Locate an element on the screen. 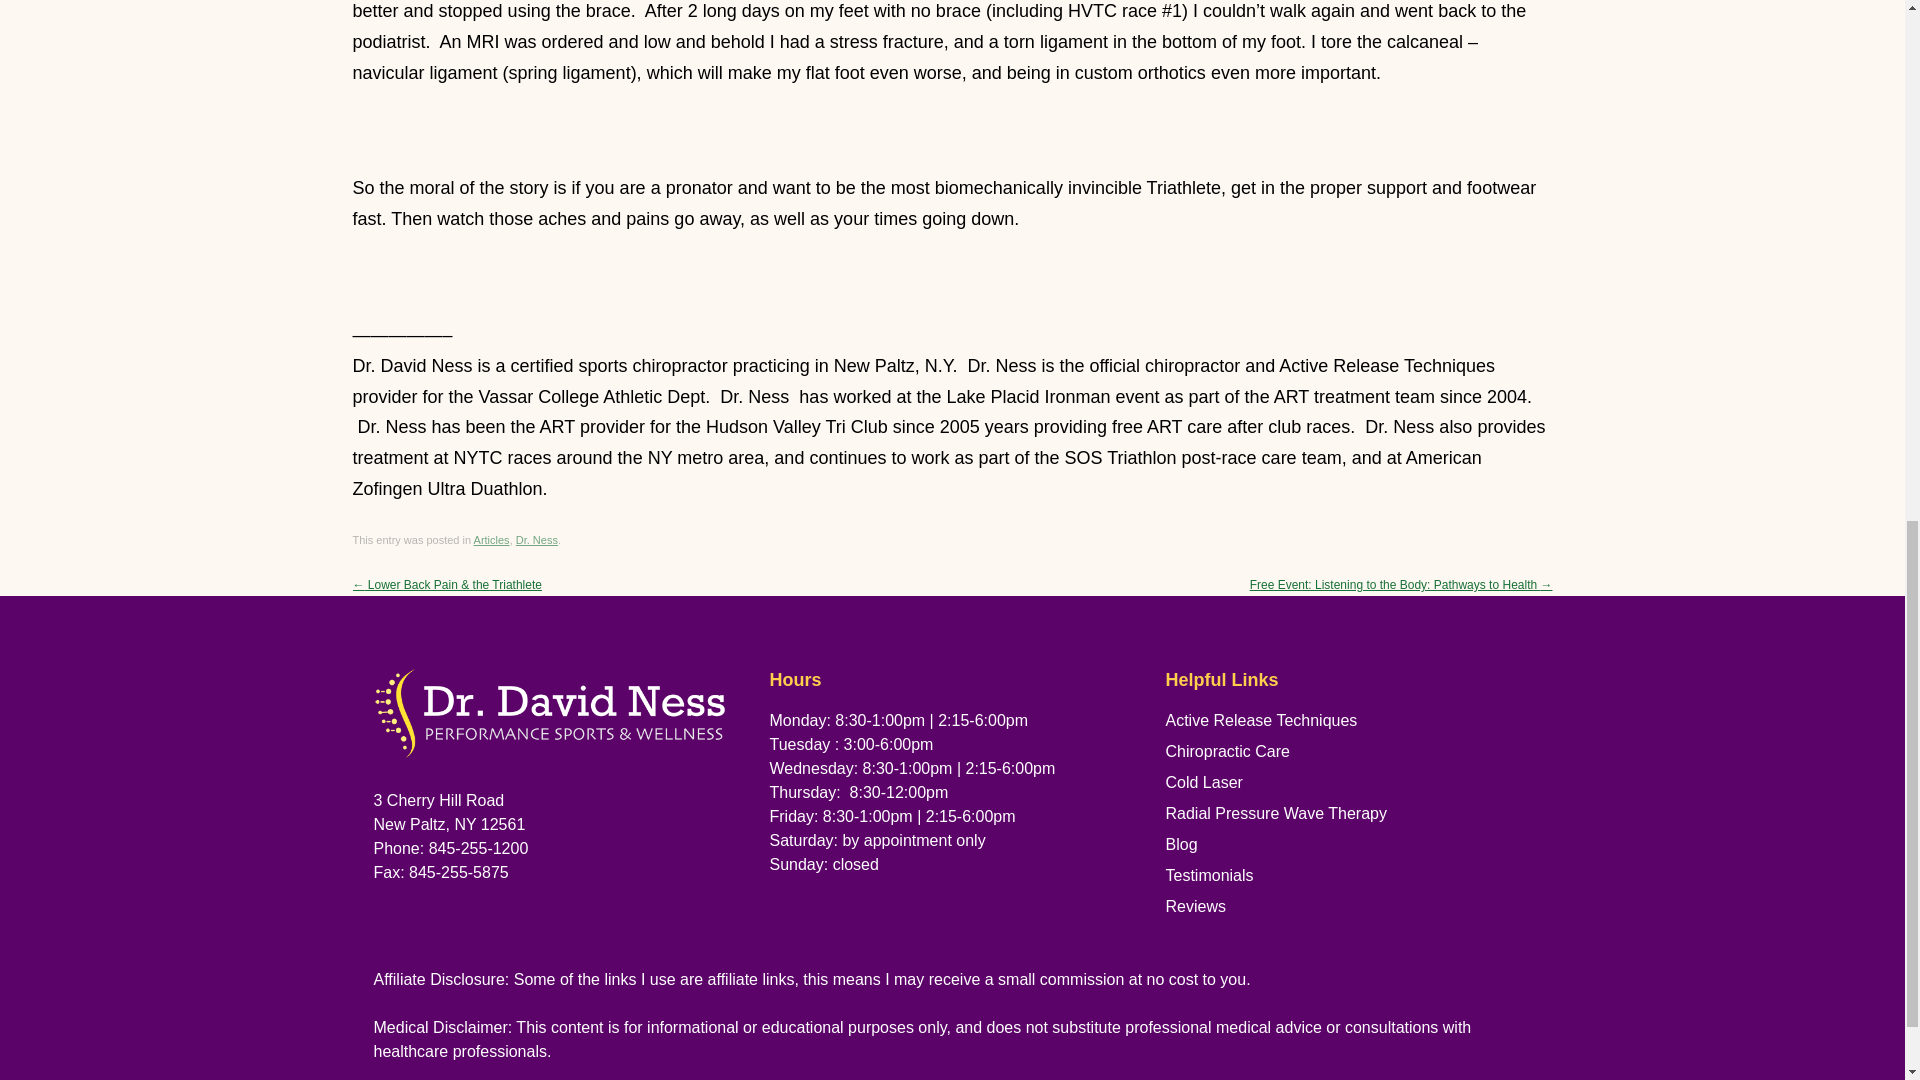 The image size is (1920, 1080). Chiropractic Care is located at coordinates (1228, 752).